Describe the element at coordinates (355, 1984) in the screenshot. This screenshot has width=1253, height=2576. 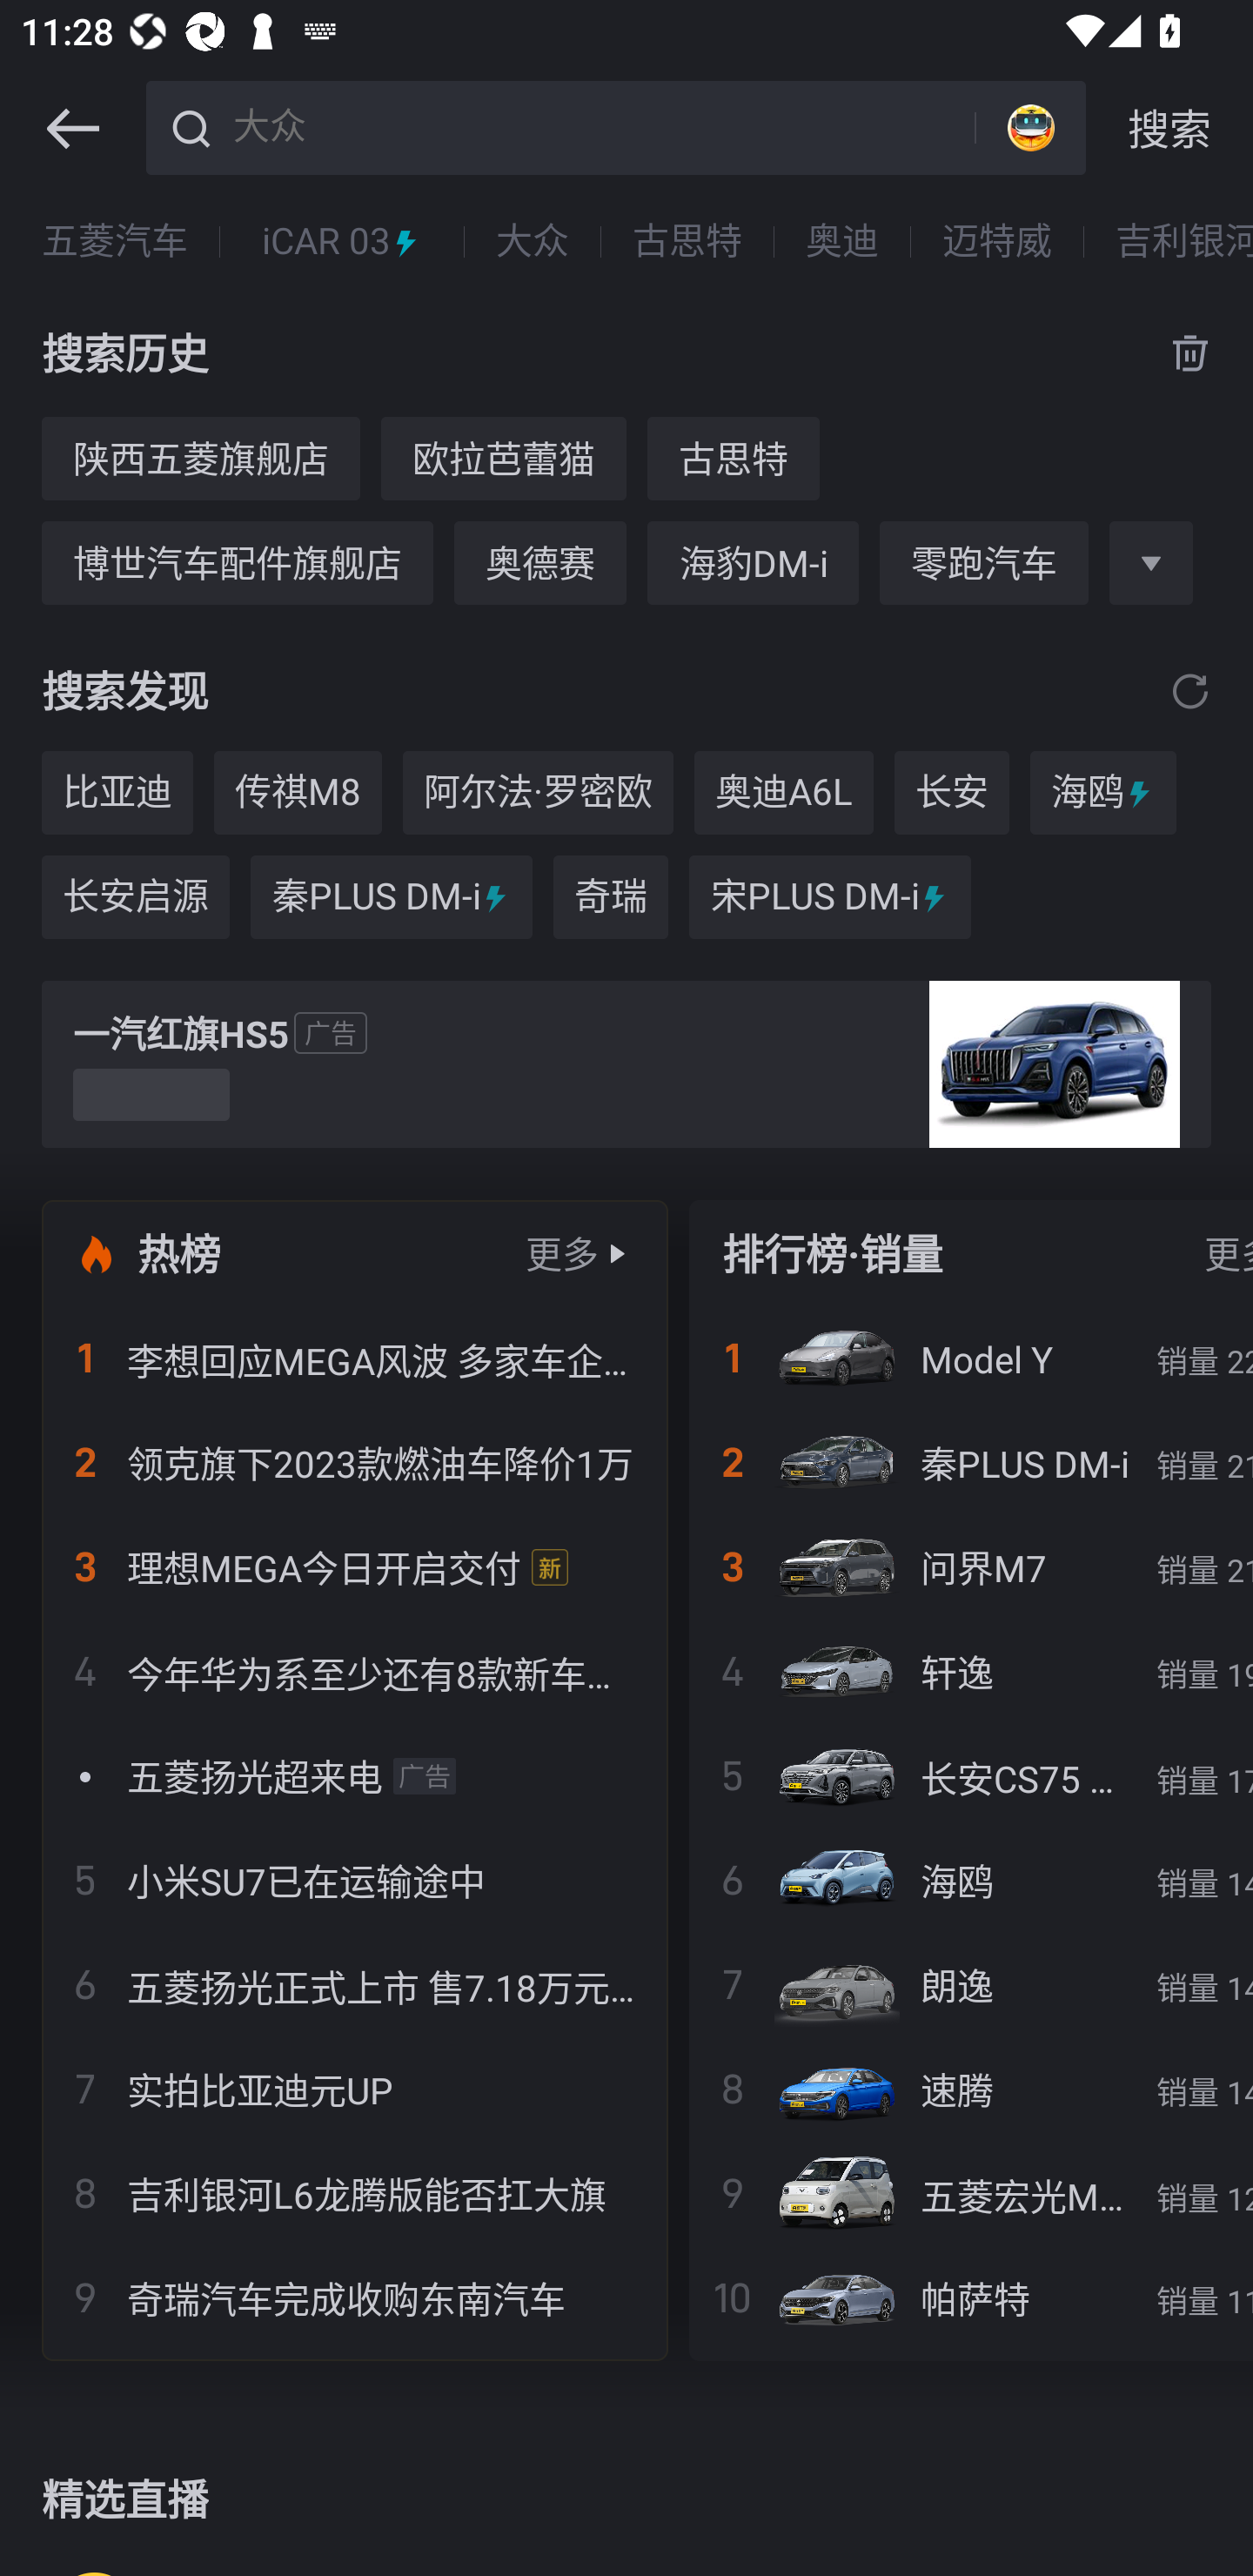
I see `五菱扬光正式上市 售7.18万元起` at that location.